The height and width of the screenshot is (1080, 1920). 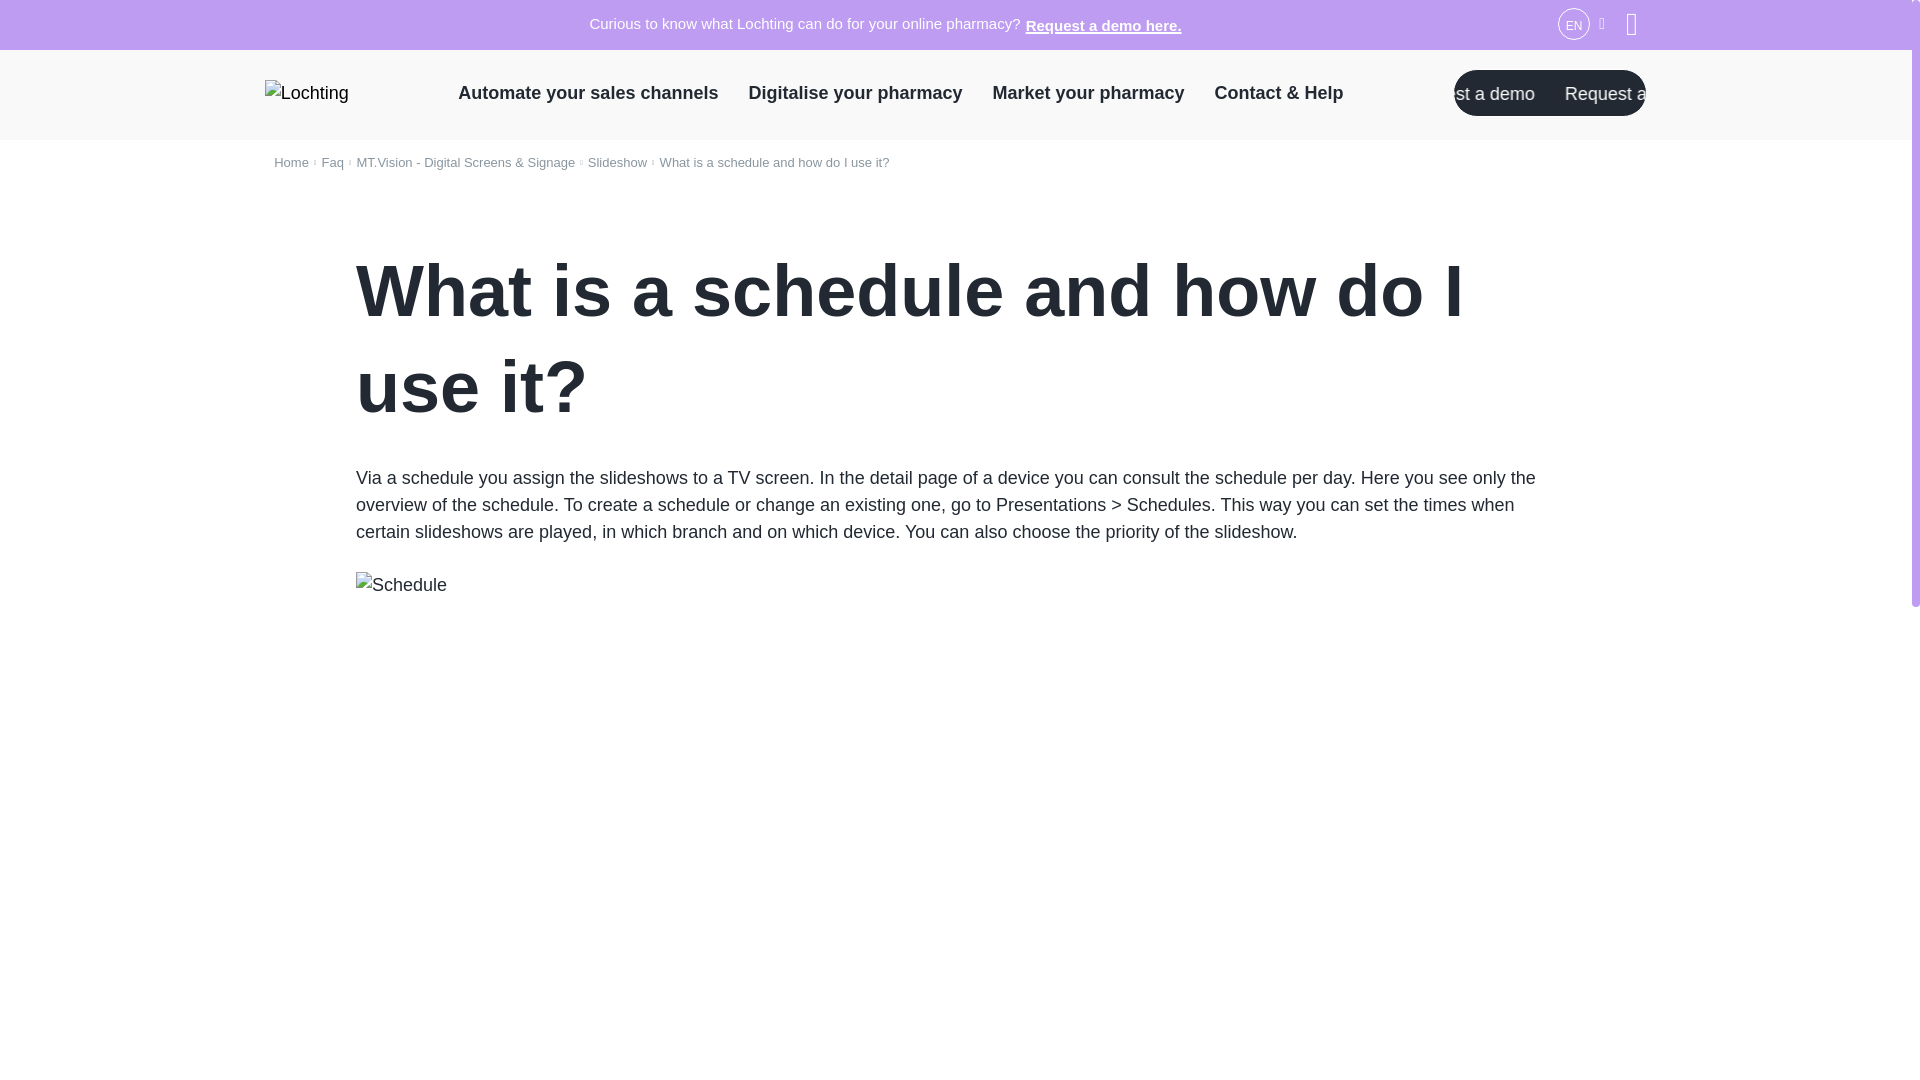 I want to click on Automate your sales channels, so click(x=1104, y=26).